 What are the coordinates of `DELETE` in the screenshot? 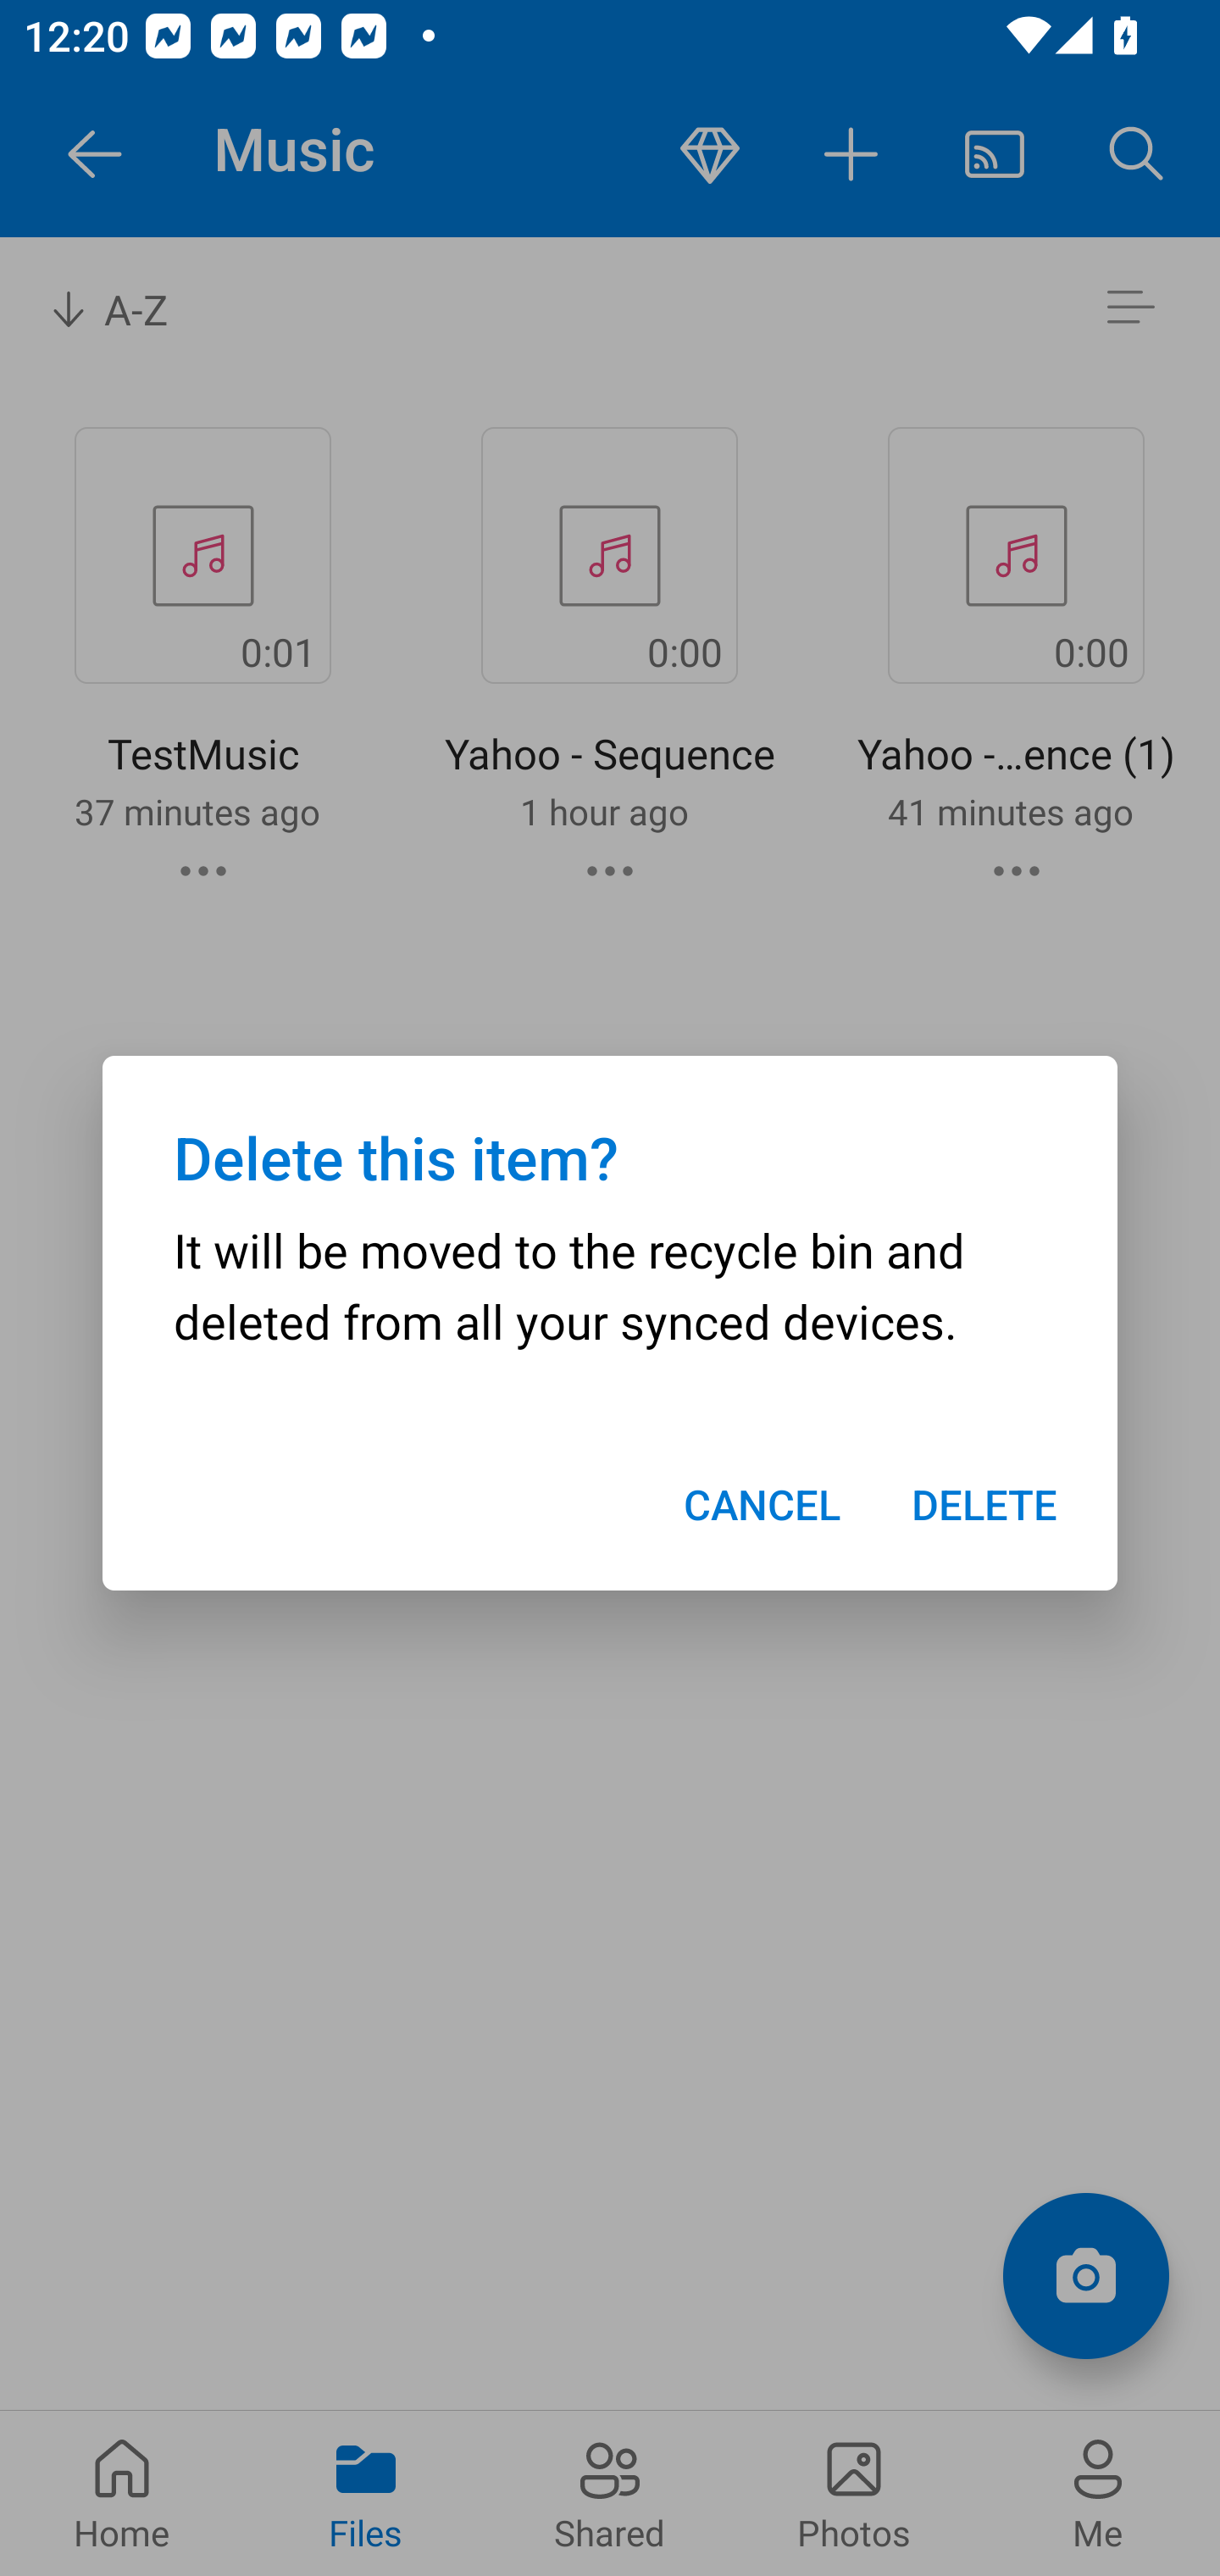 It's located at (984, 1504).